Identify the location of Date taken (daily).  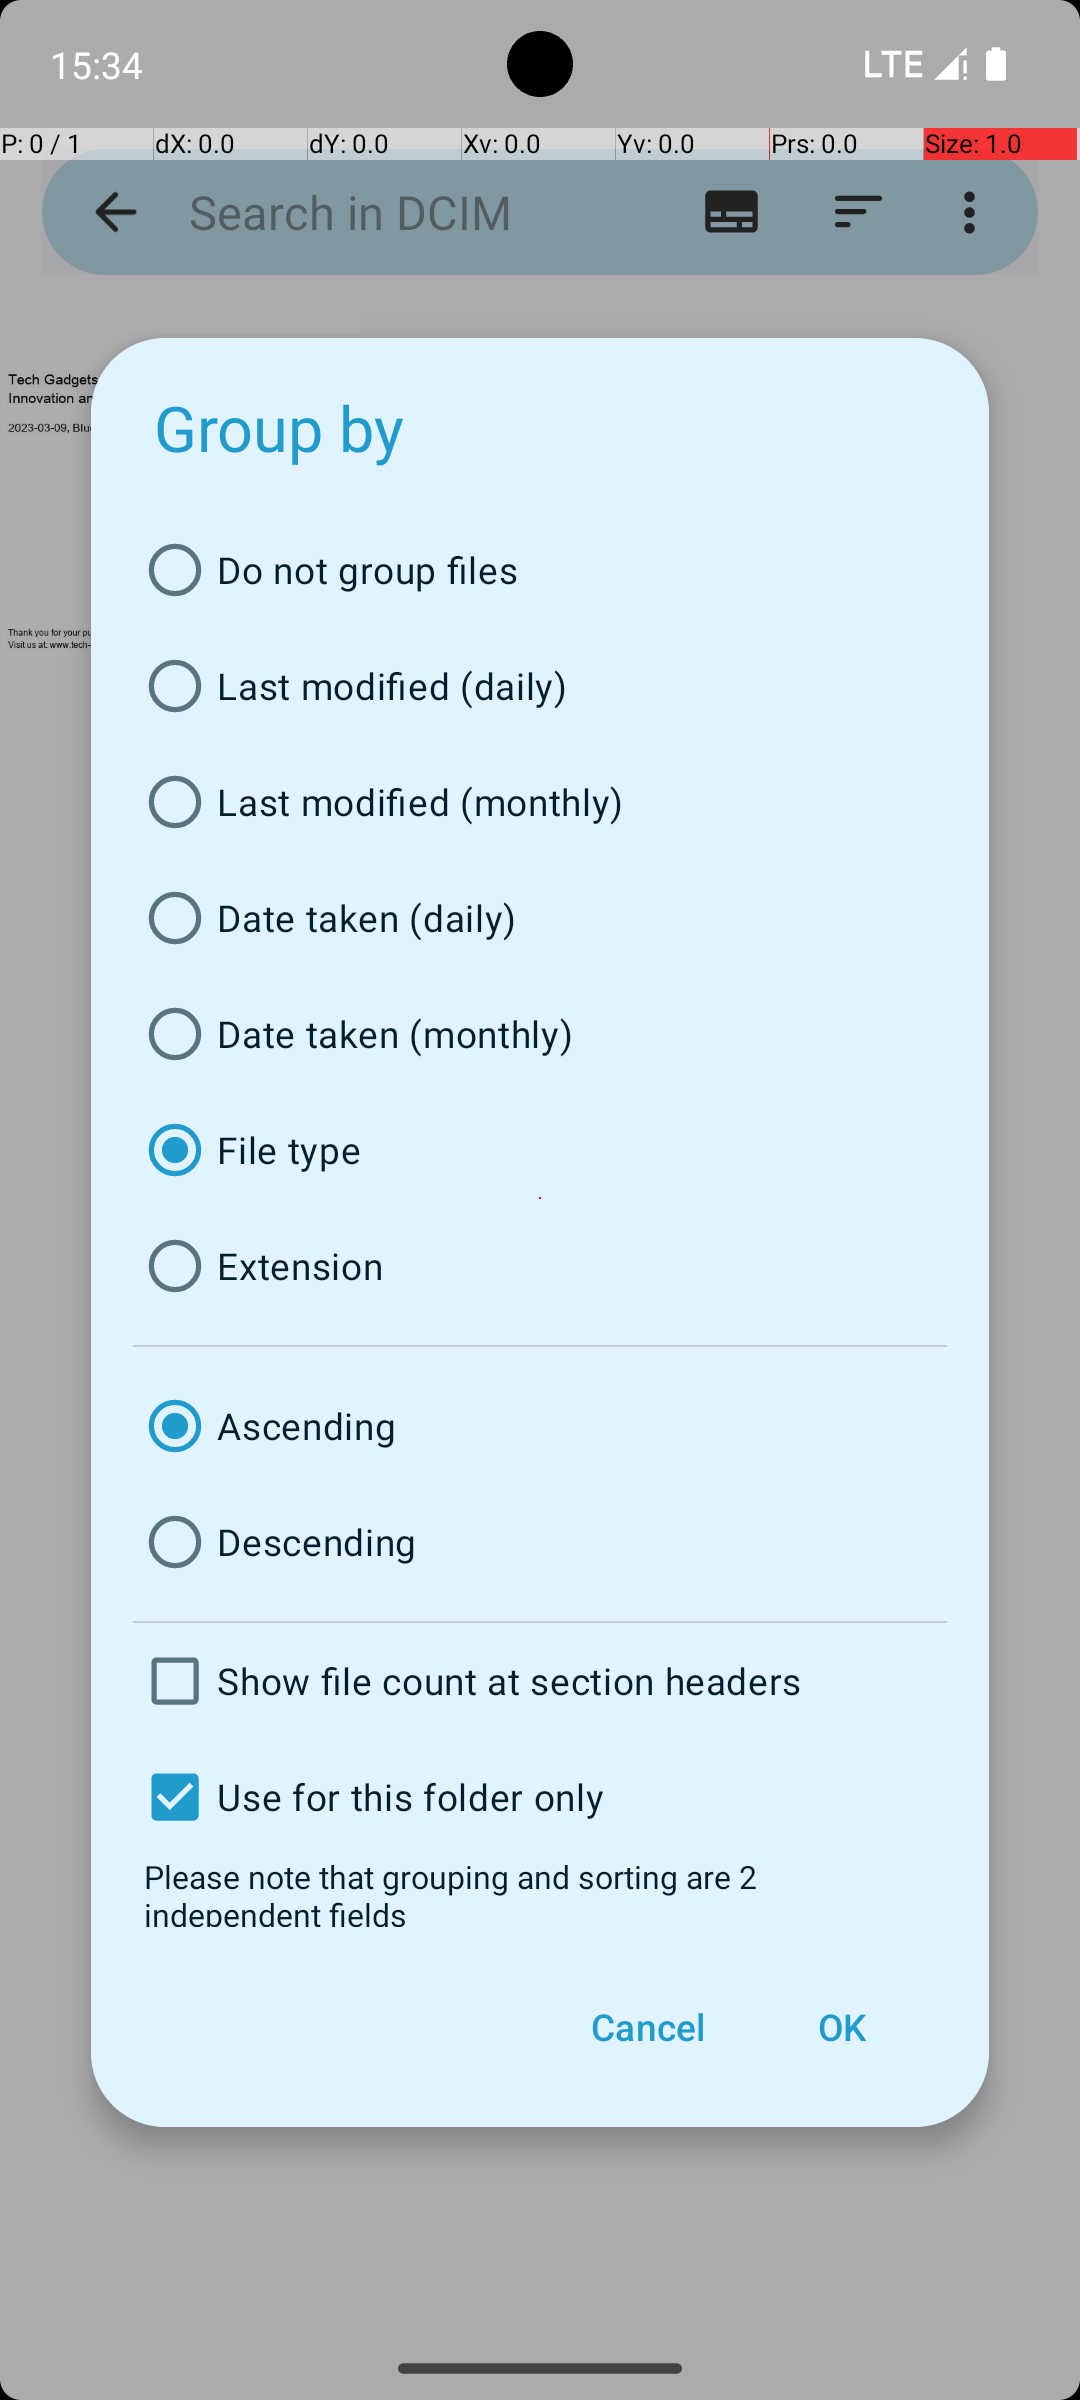
(540, 918).